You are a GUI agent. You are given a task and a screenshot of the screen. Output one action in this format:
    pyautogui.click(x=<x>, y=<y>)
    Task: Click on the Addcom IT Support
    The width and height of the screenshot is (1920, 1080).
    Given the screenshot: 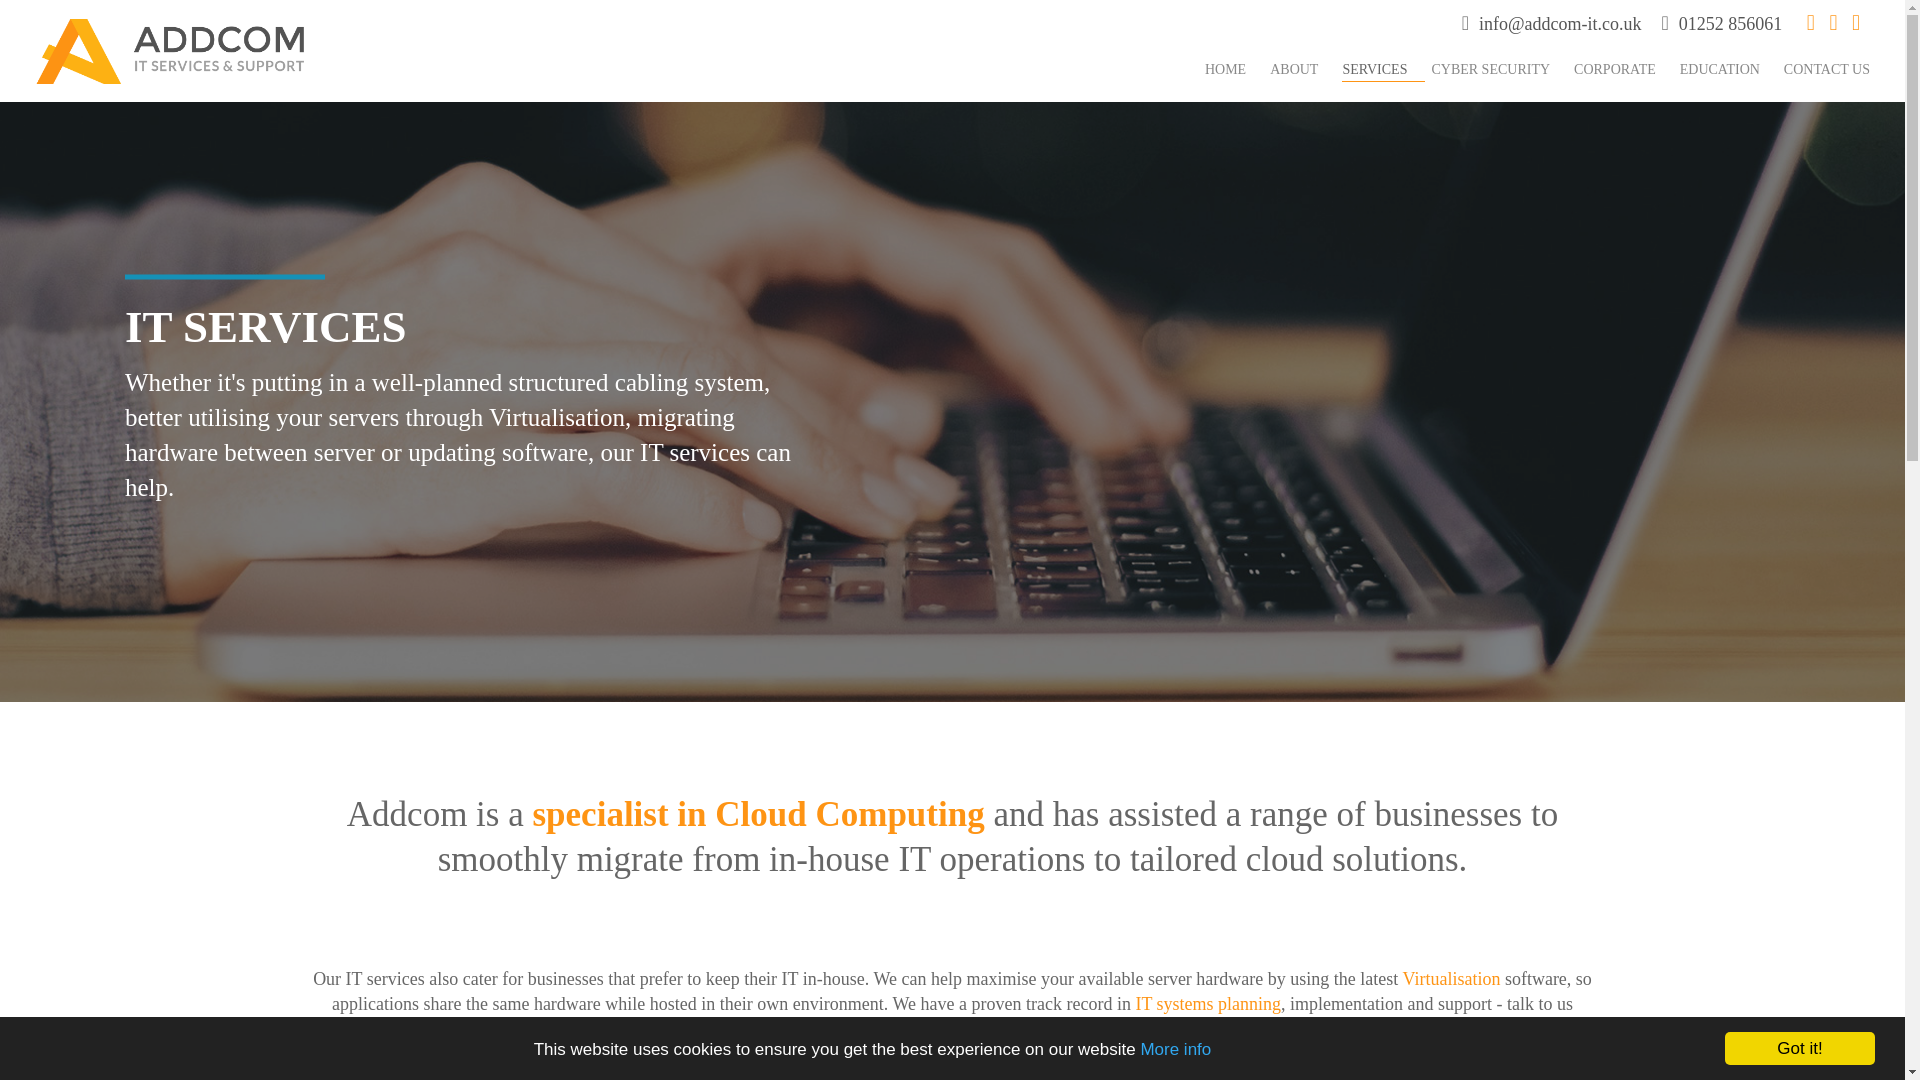 What is the action you would take?
    pyautogui.click(x=172, y=50)
    